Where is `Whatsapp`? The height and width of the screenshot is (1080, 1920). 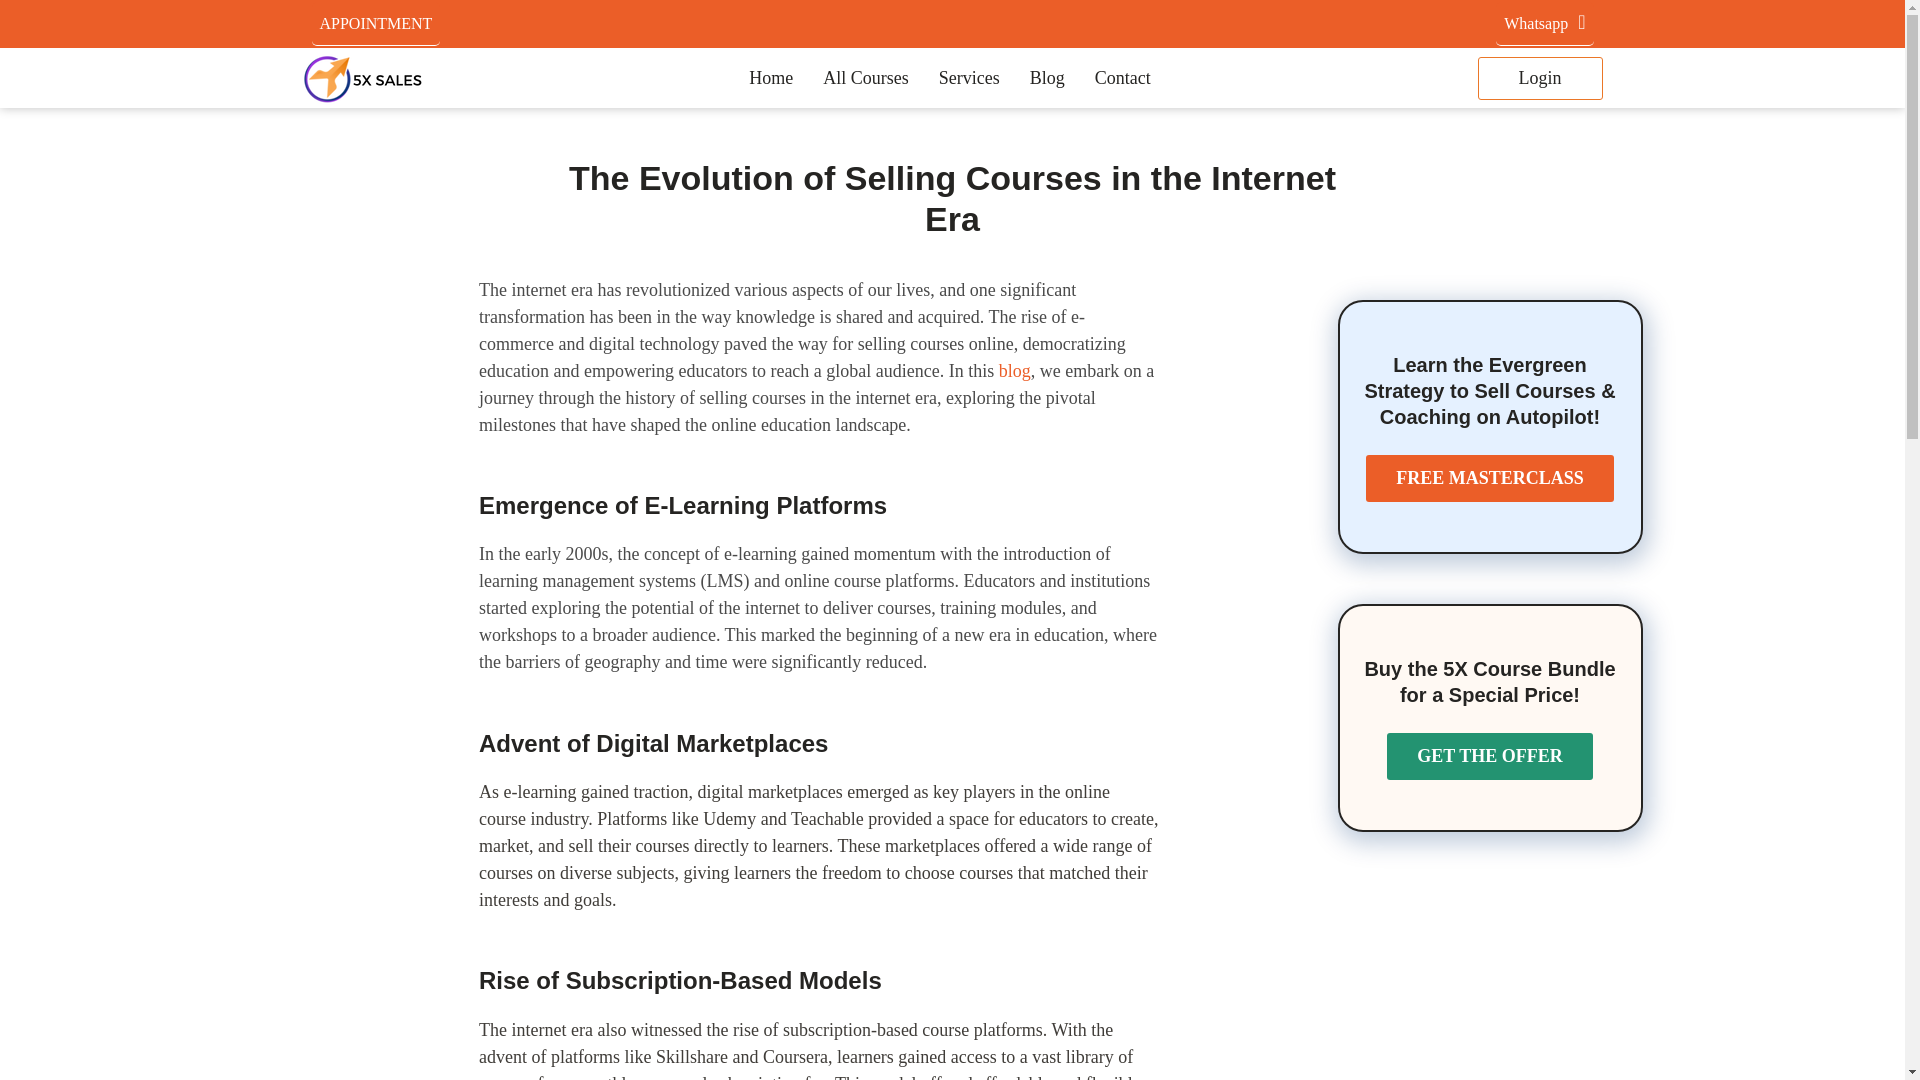
Whatsapp is located at coordinates (1544, 24).